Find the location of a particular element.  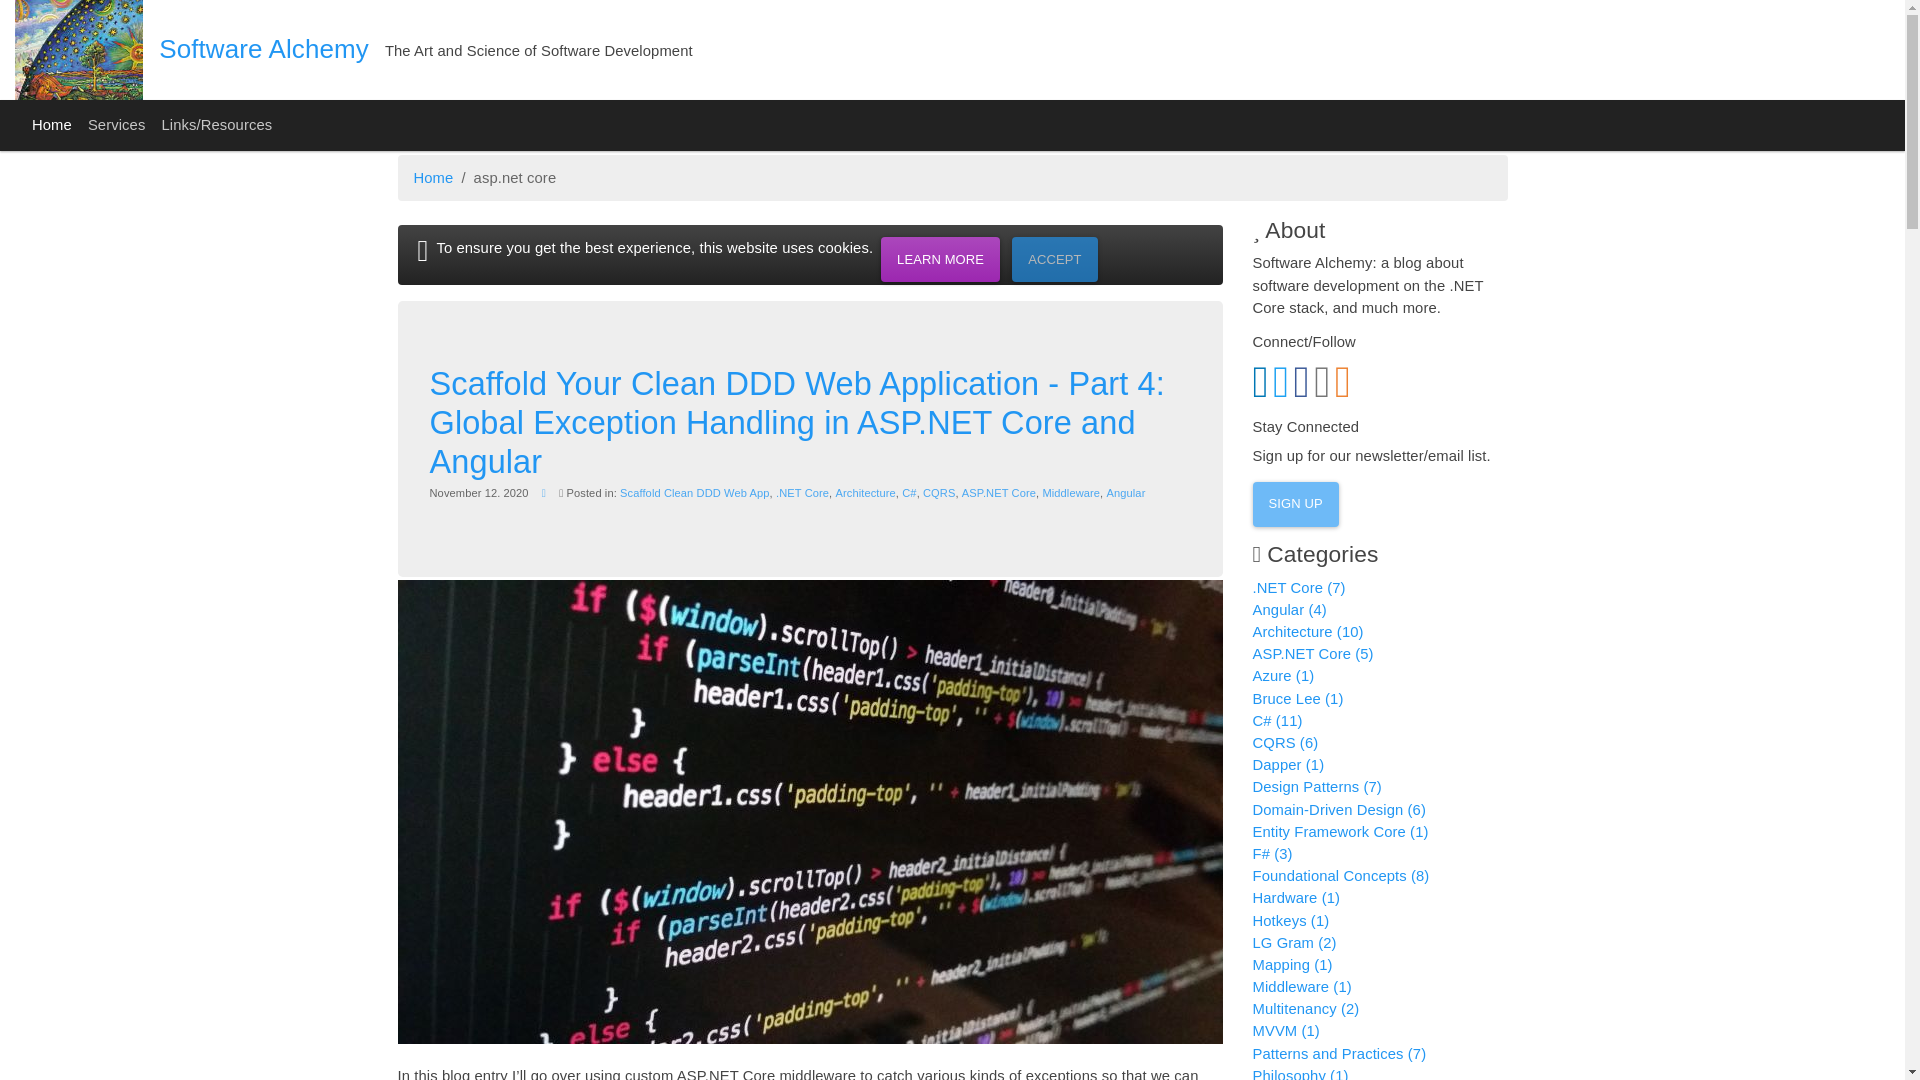

LEARN MORE is located at coordinates (940, 258).